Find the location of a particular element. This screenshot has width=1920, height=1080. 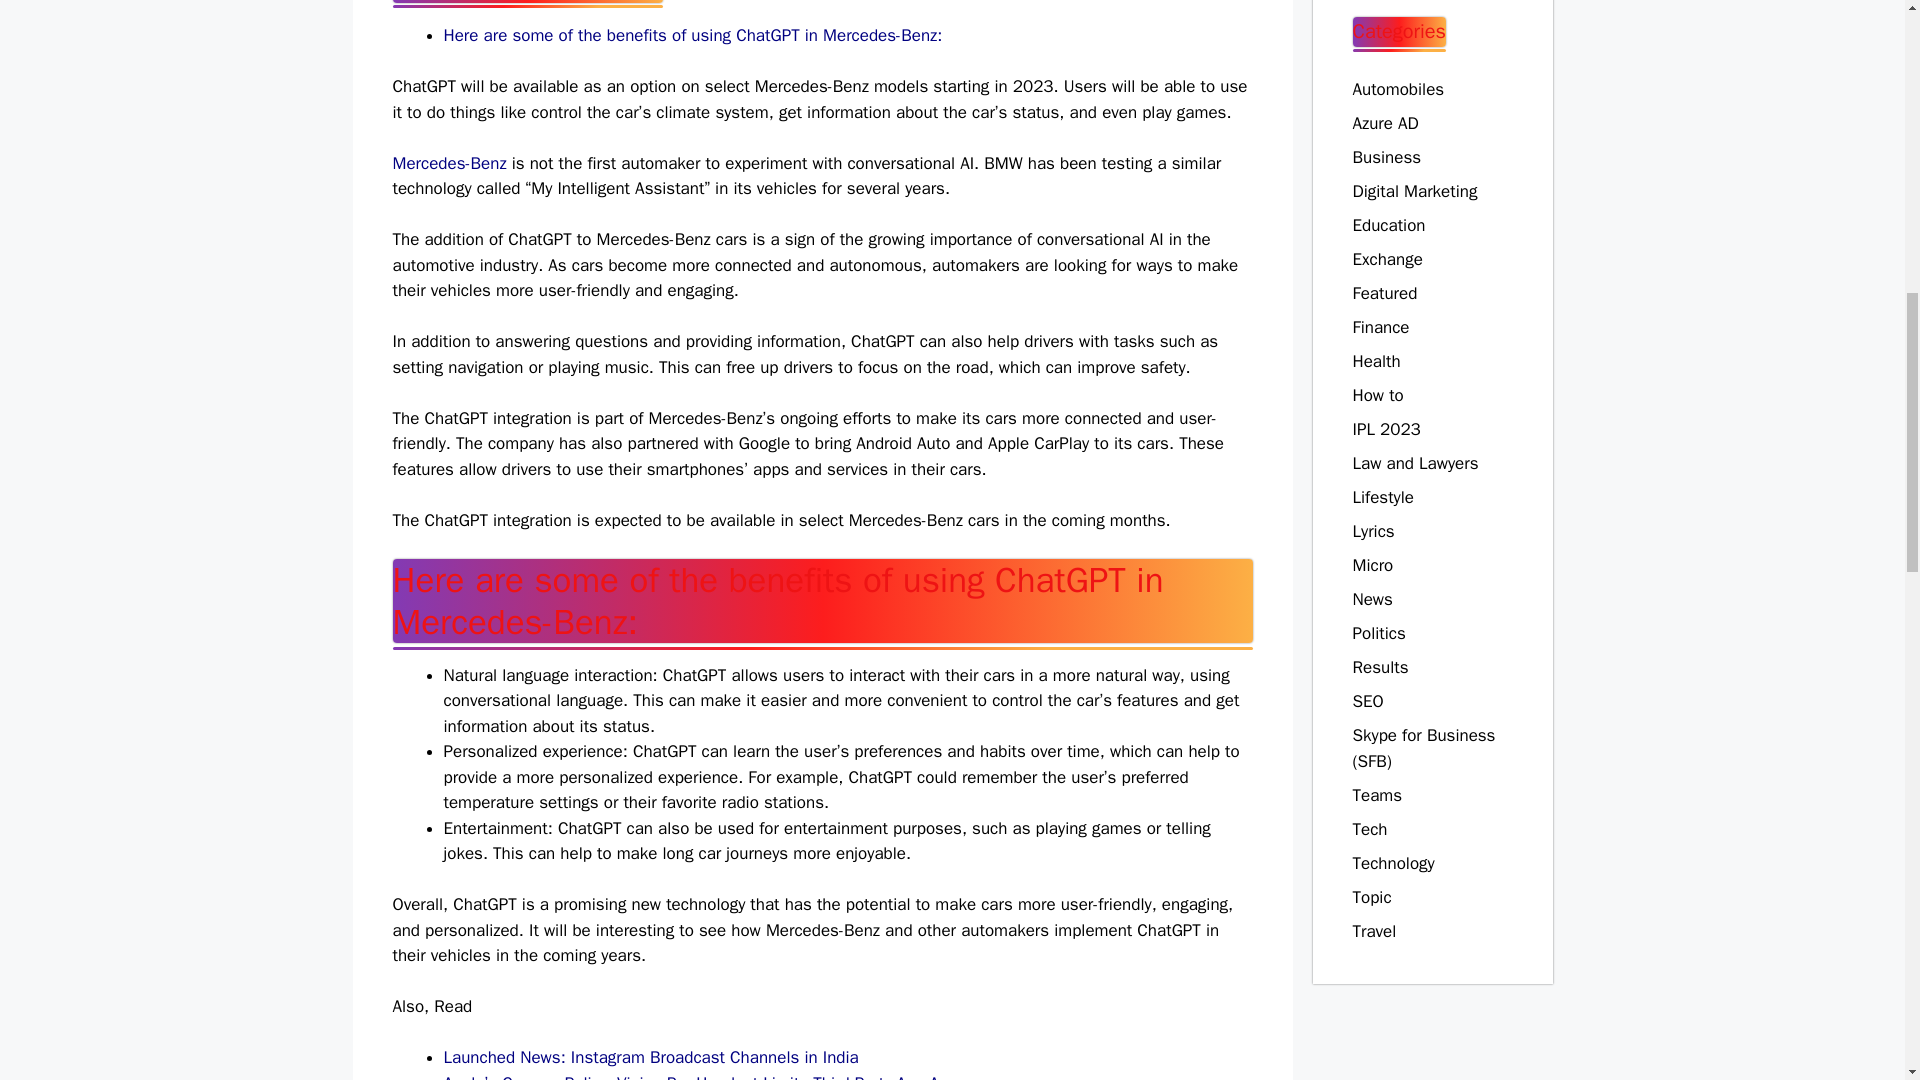

Mercedes-Benz is located at coordinates (448, 163).